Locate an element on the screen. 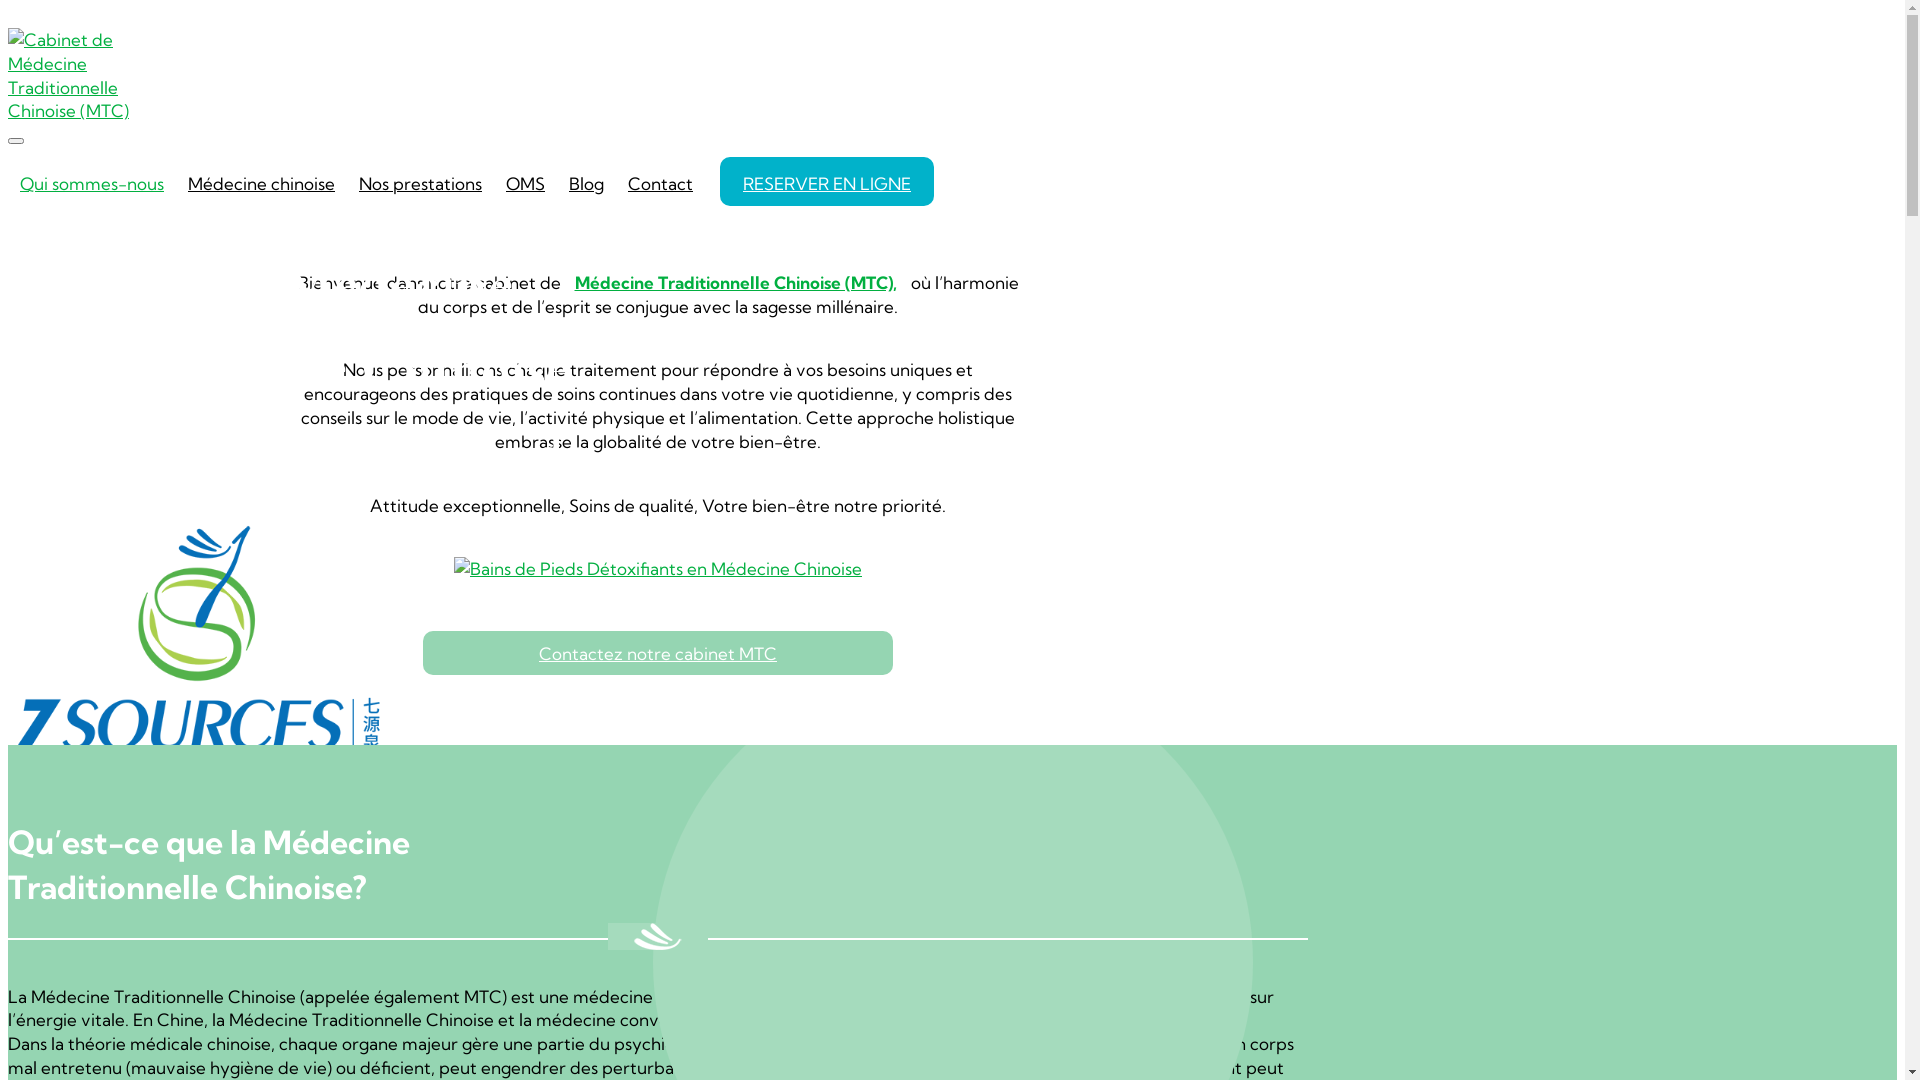 Image resolution: width=1920 pixels, height=1080 pixels. Blog is located at coordinates (586, 180).